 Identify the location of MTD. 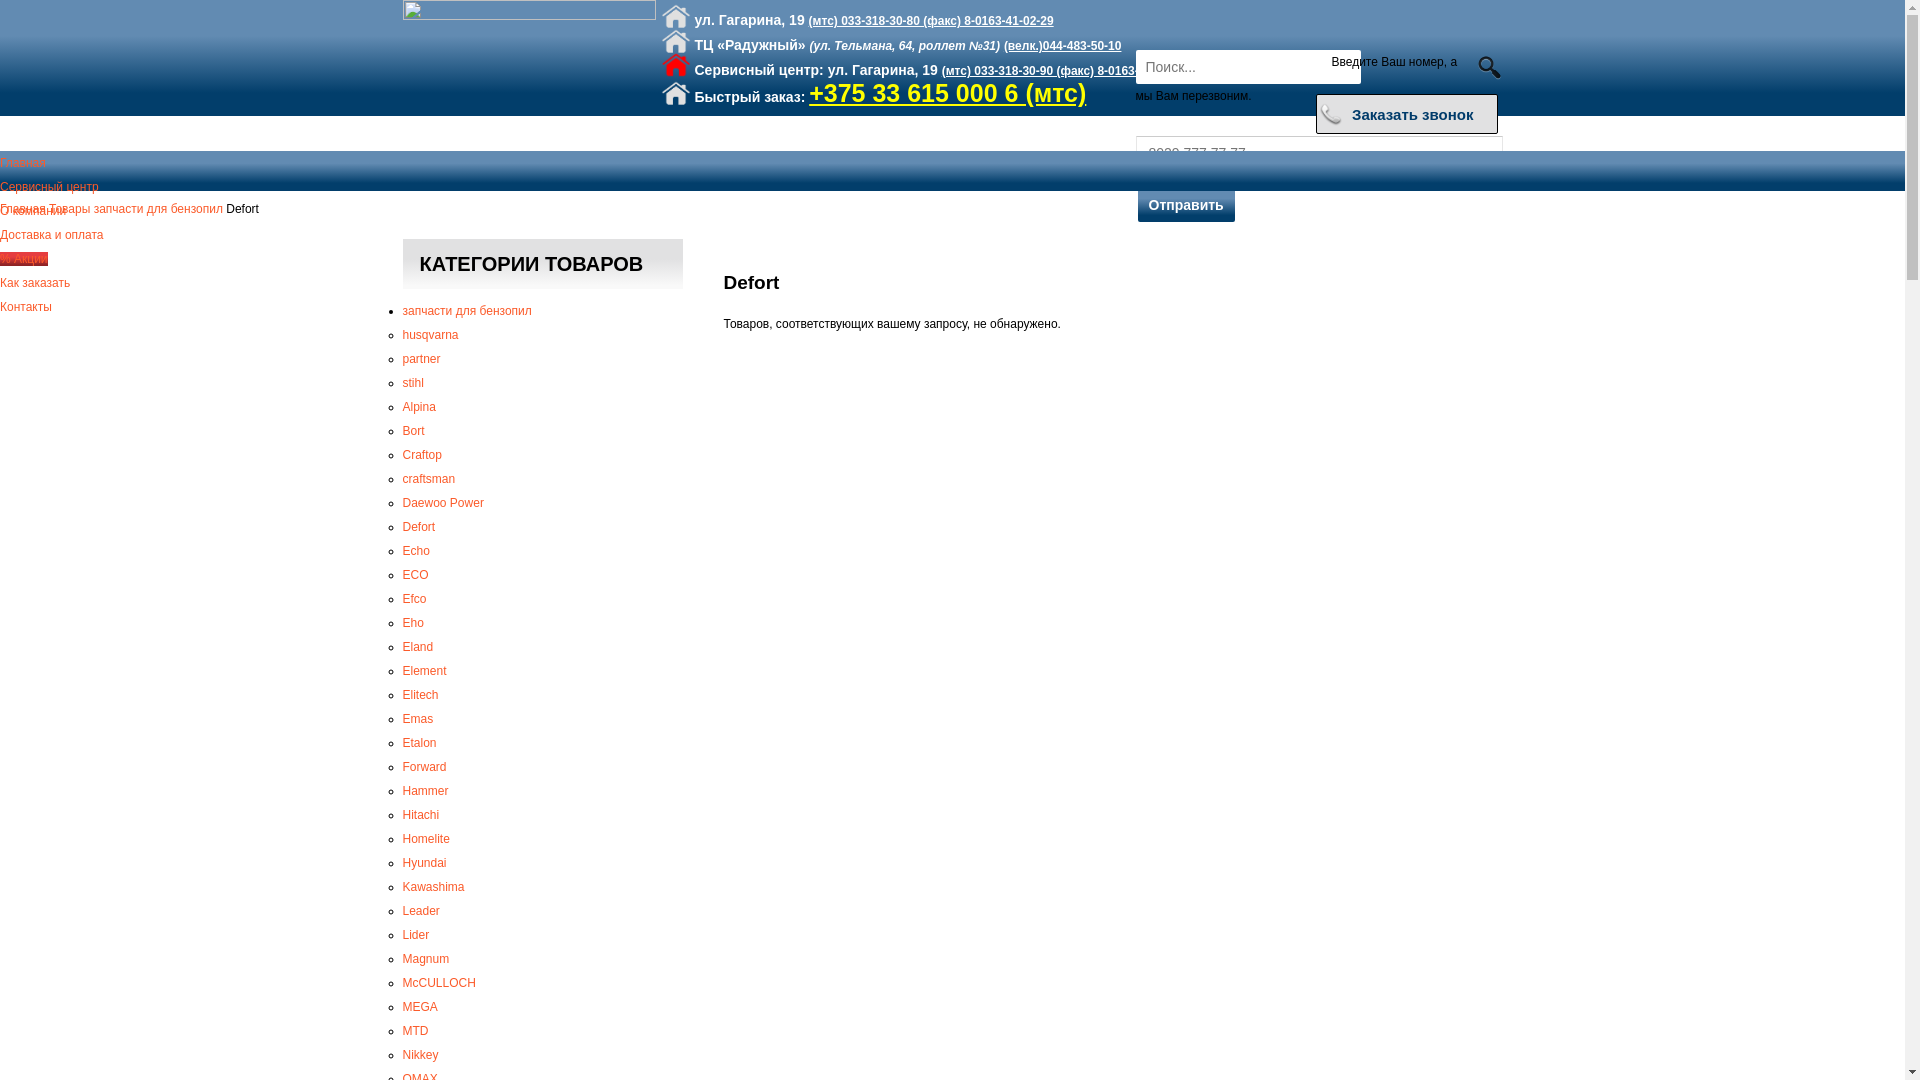
(415, 1031).